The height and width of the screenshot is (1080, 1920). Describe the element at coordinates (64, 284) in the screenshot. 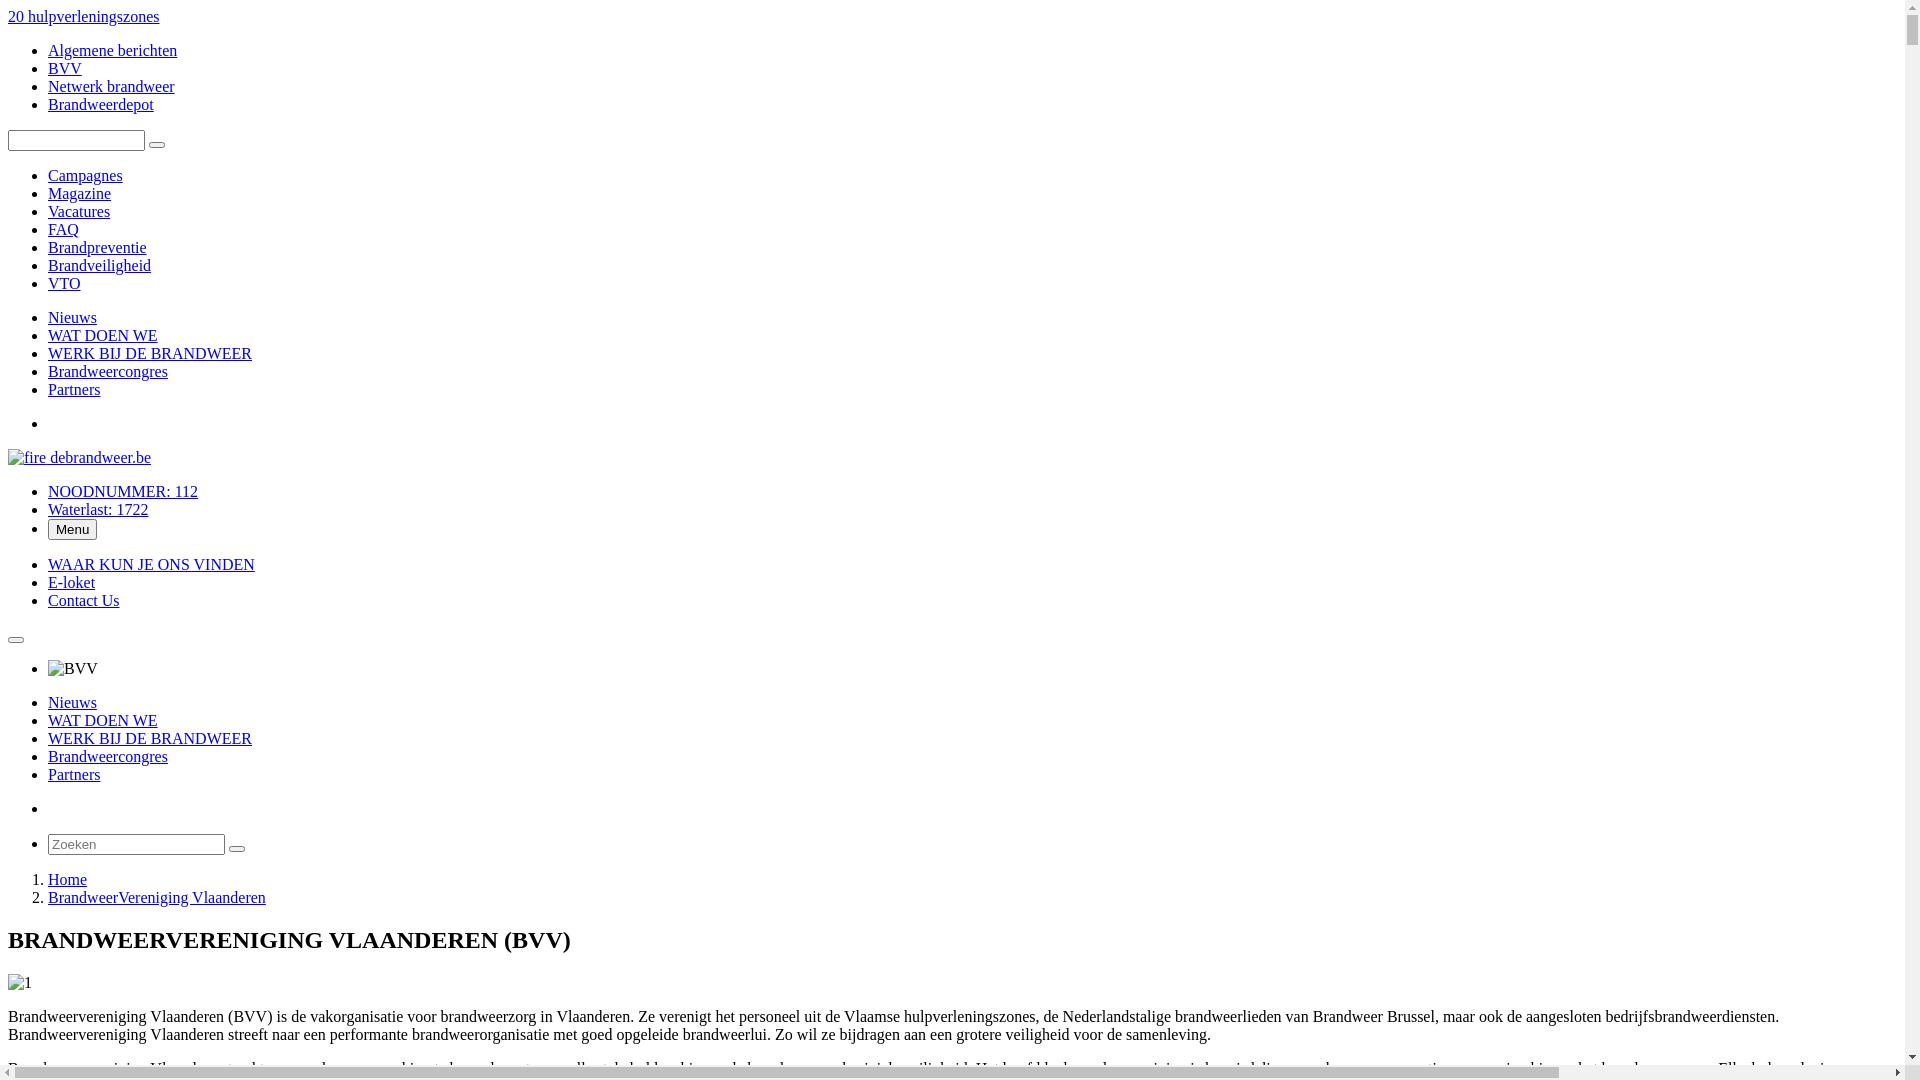

I see `VTO` at that location.